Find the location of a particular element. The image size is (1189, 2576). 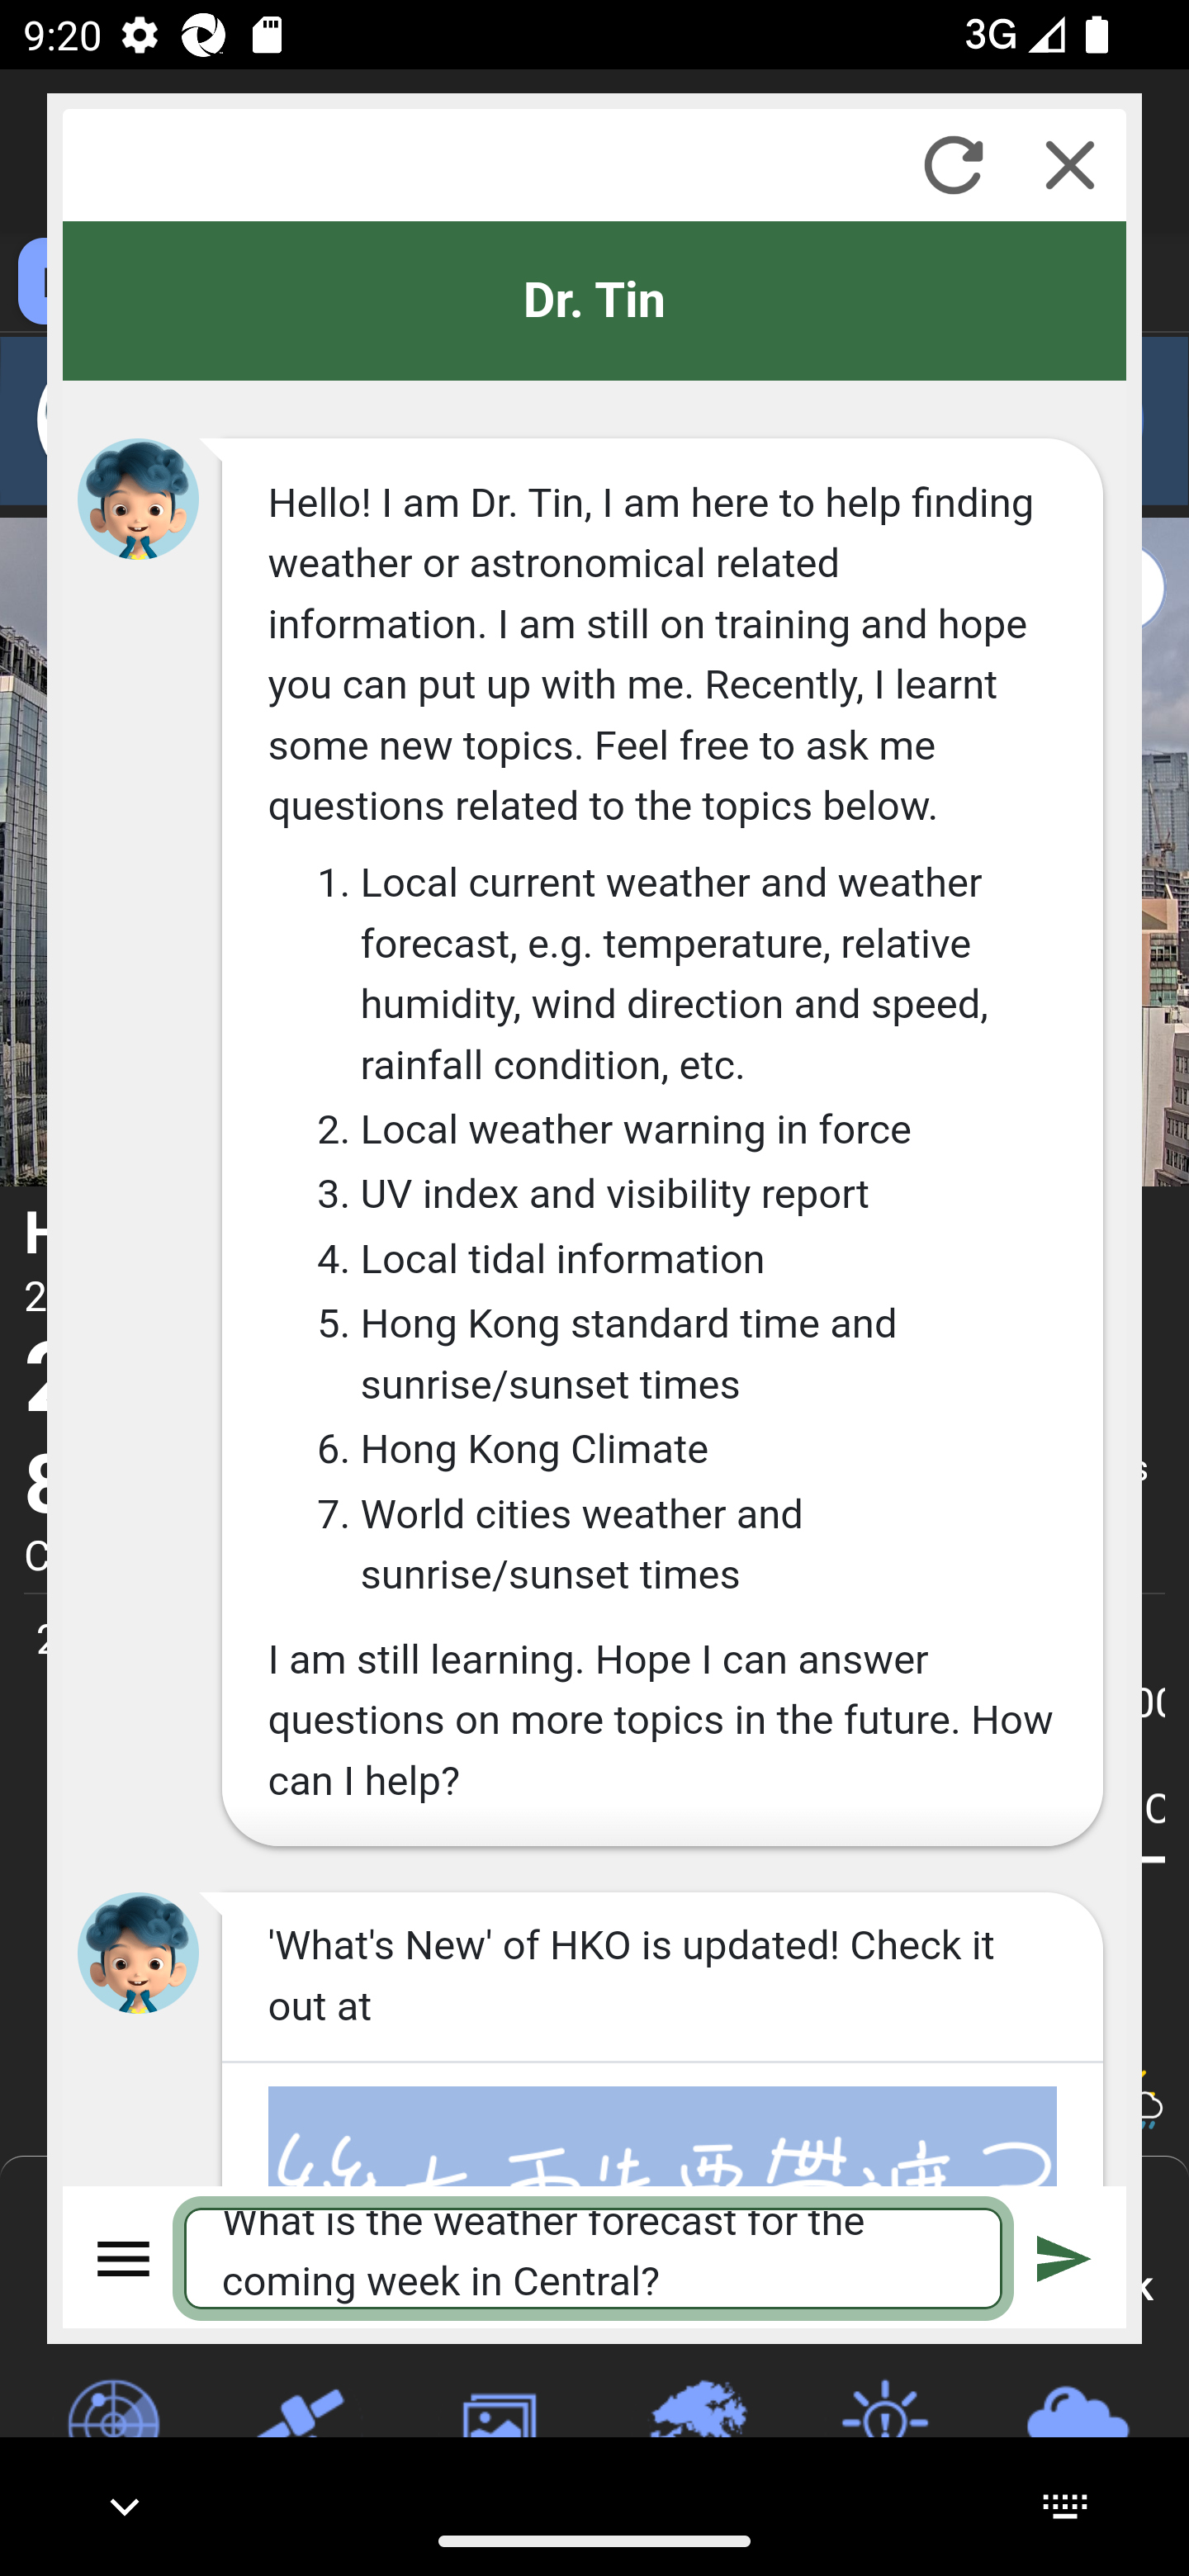

Close is located at coordinates (1070, 164).